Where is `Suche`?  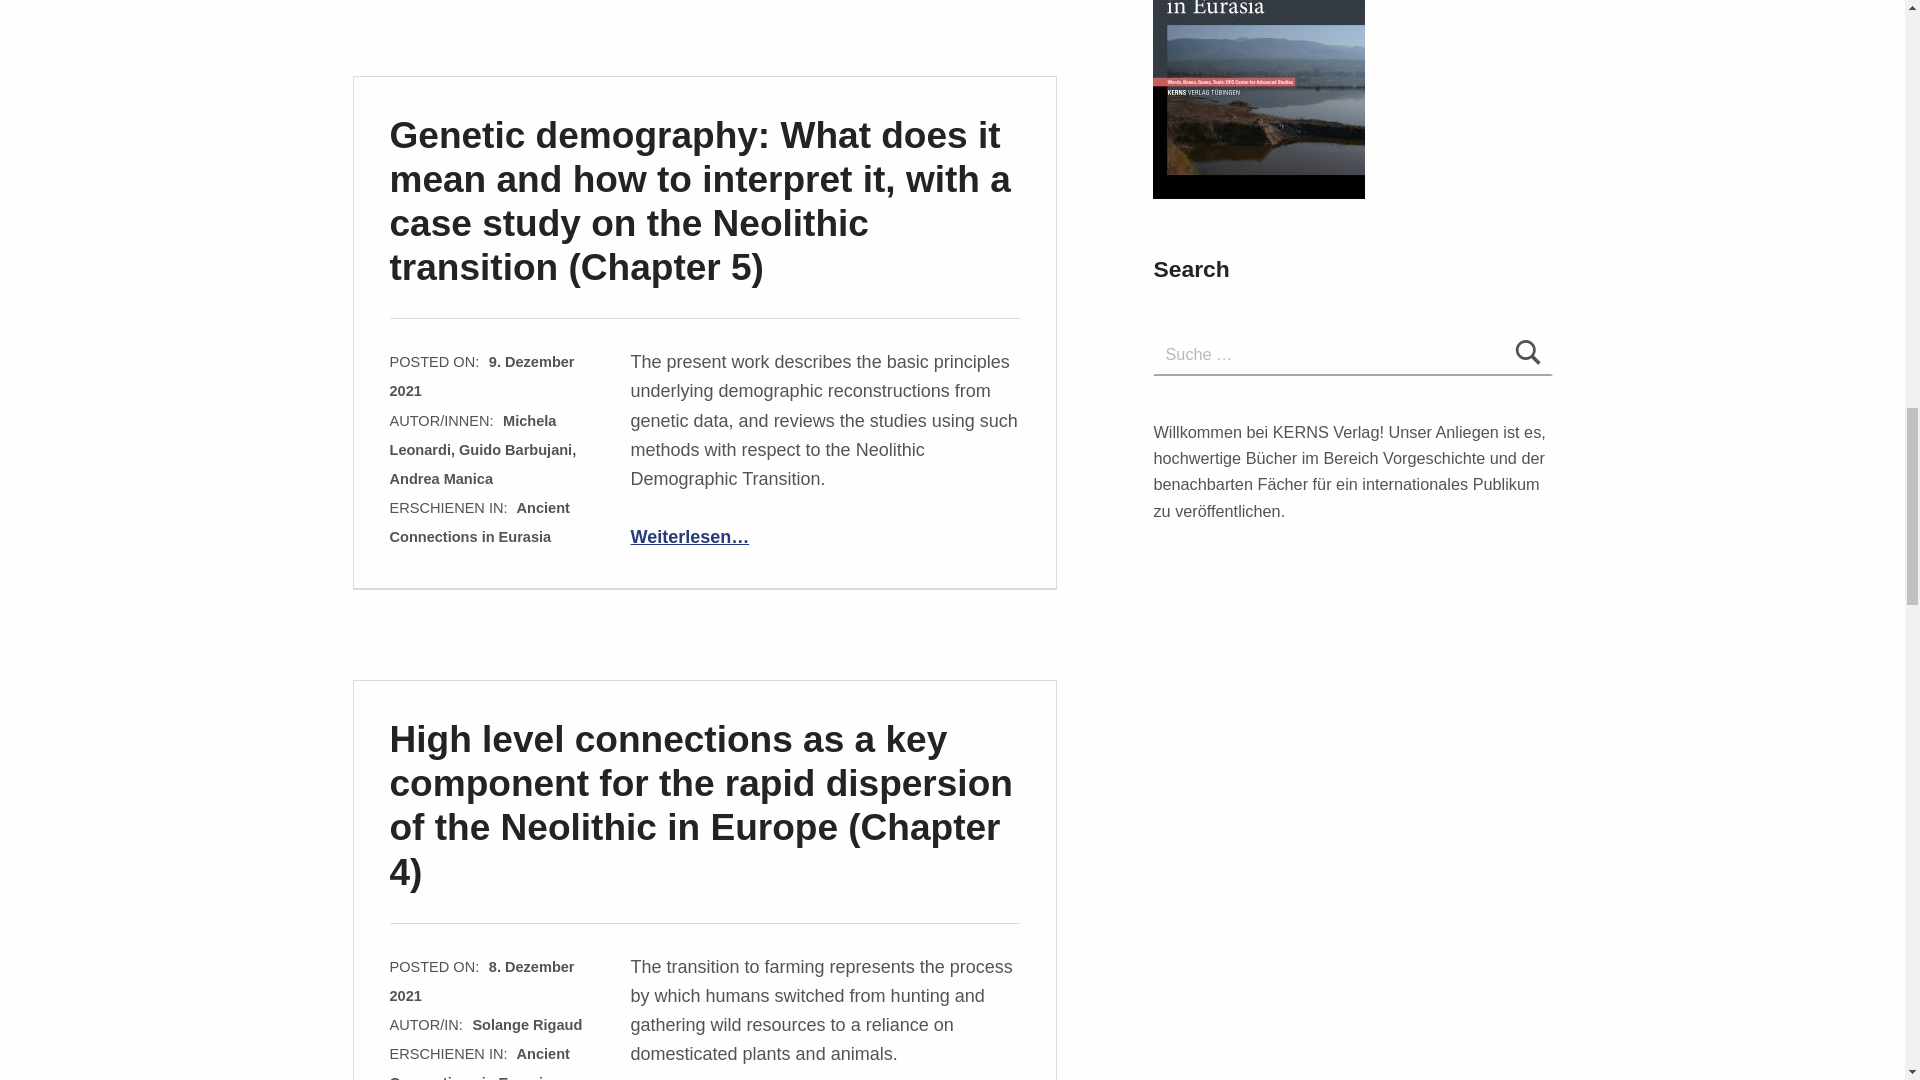 Suche is located at coordinates (1528, 354).